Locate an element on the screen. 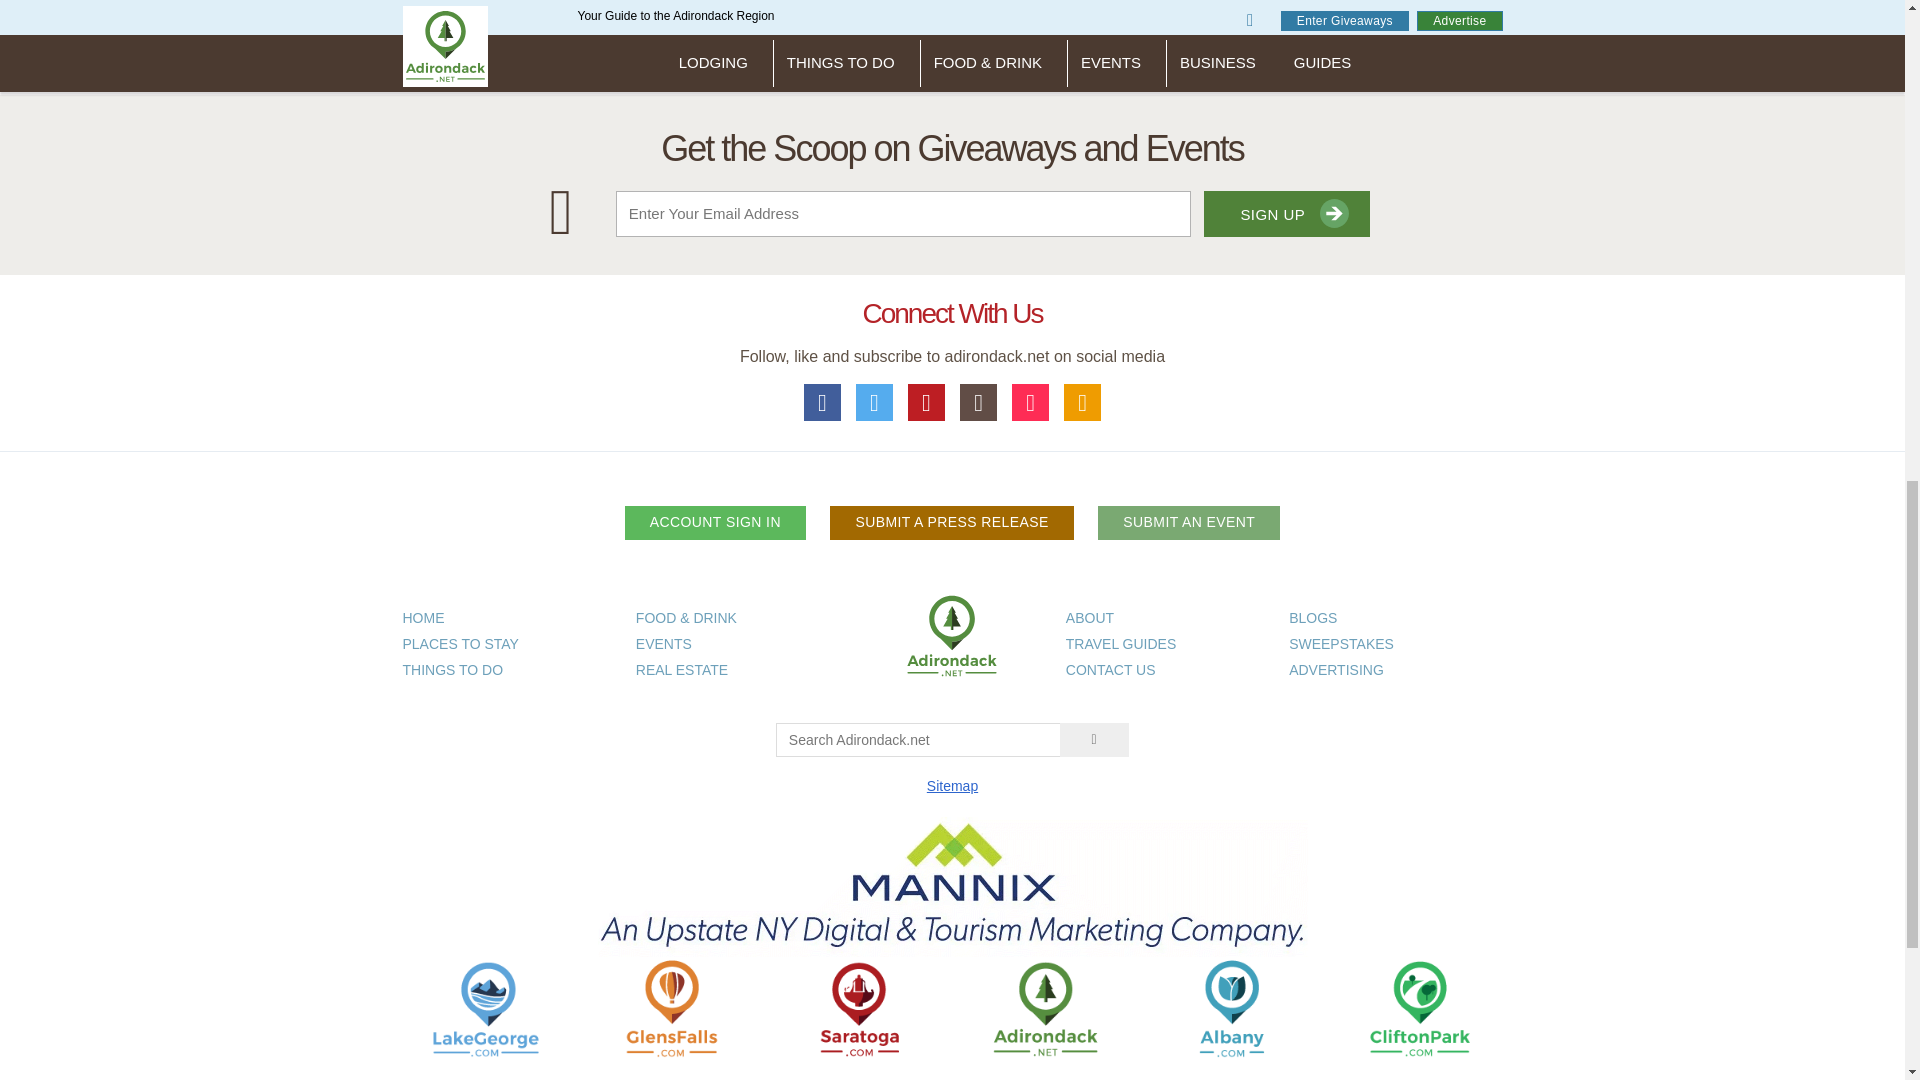 This screenshot has height=1080, width=1920. Opens in a new window is located at coordinates (1418, 1008).